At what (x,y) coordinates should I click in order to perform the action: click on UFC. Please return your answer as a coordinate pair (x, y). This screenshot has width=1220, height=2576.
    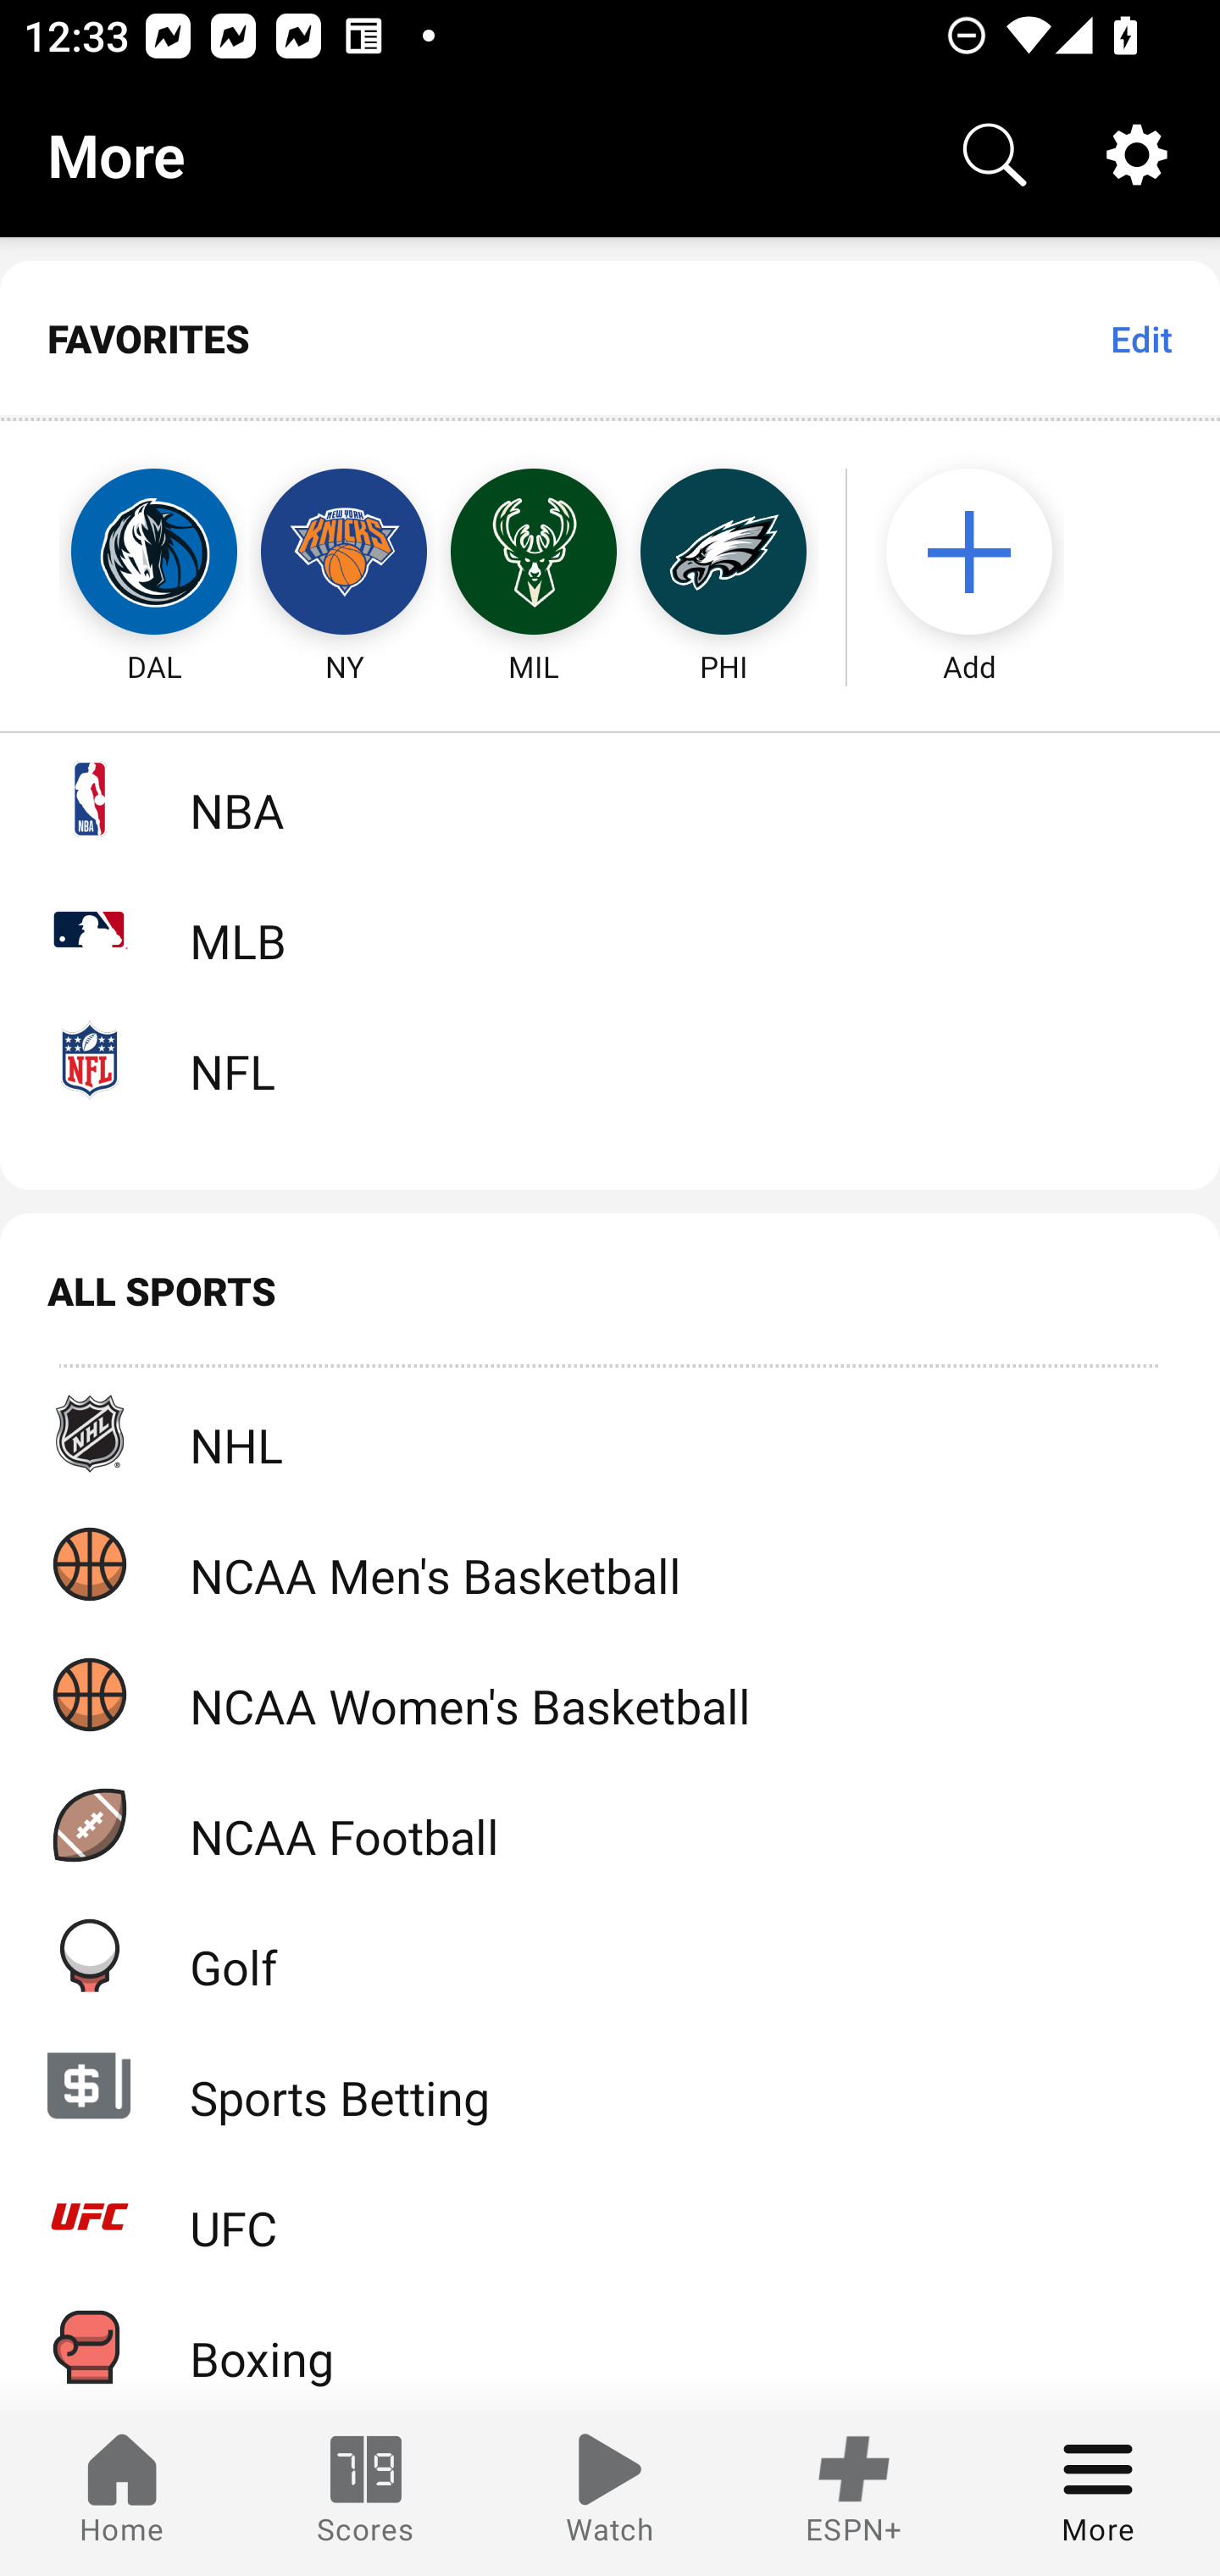
    Looking at the image, I should click on (610, 2217).